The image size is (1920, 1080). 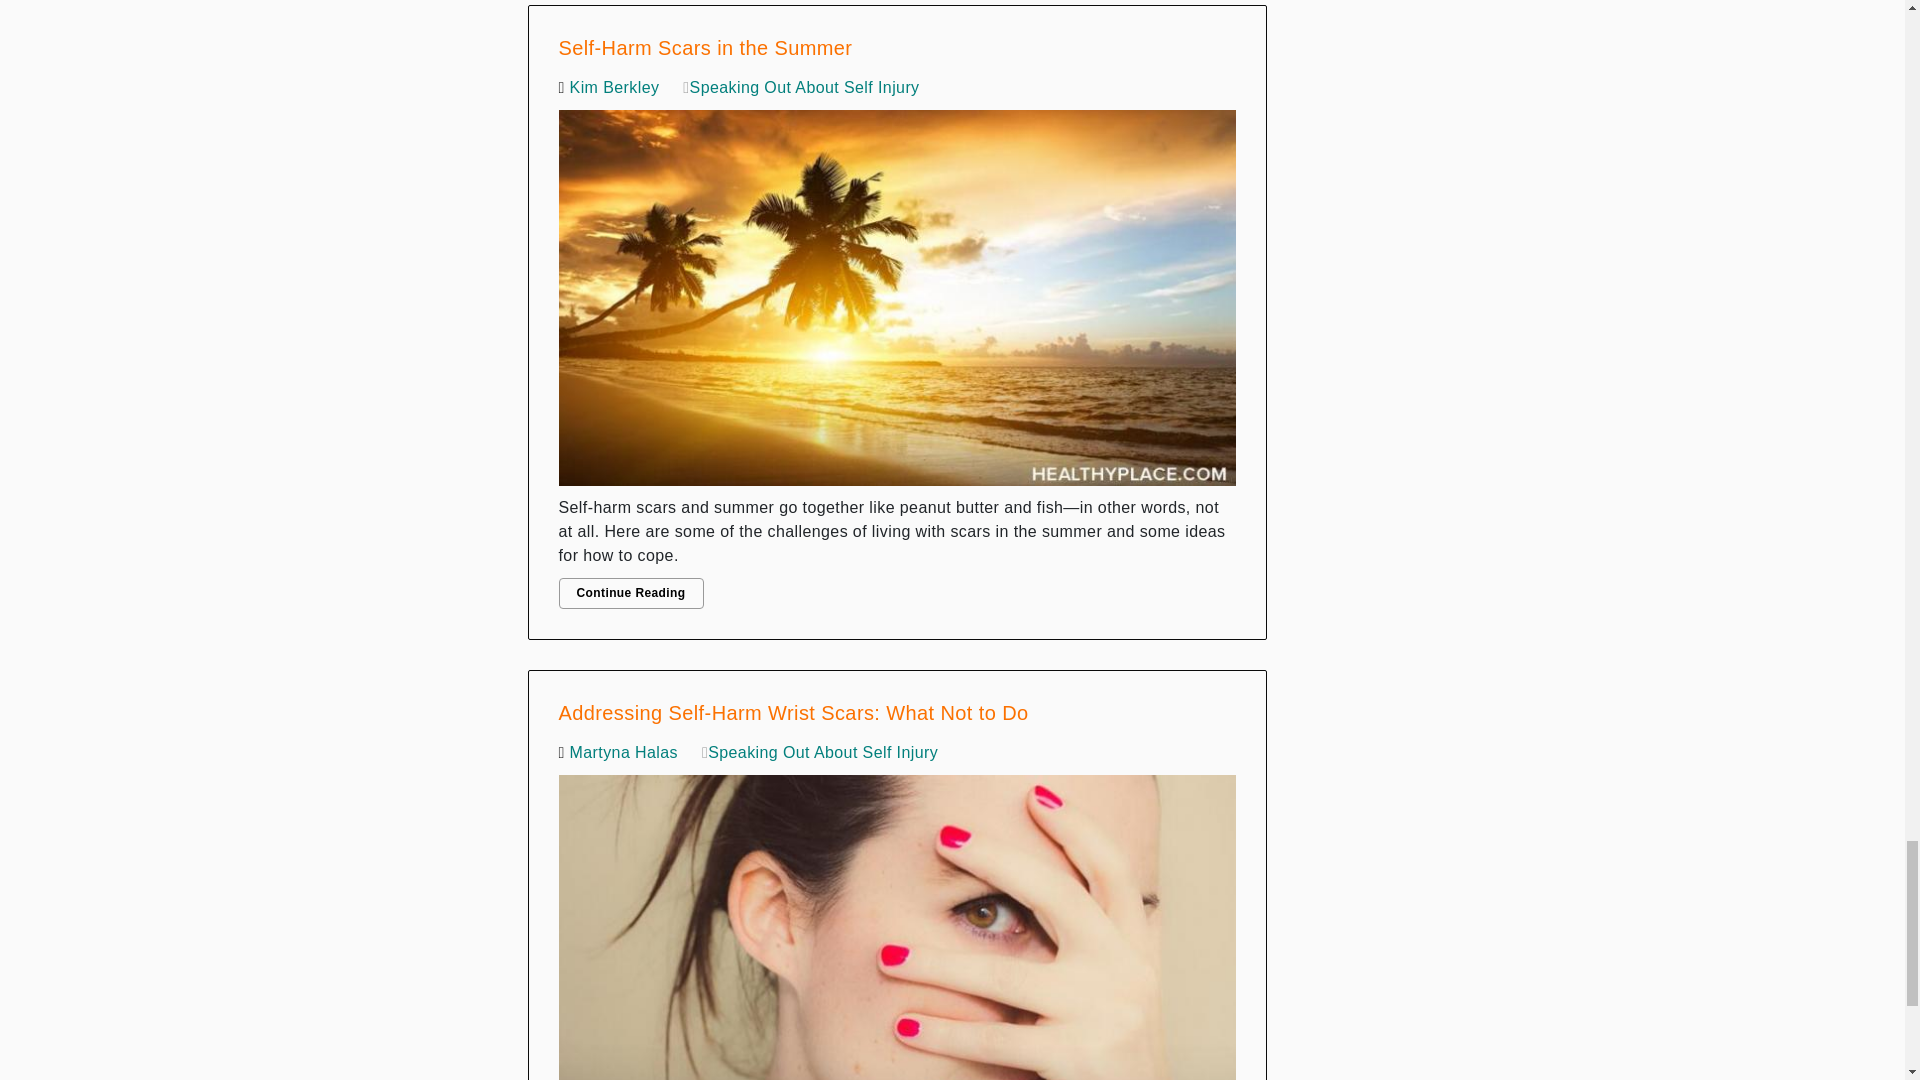 I want to click on Addressing Self-Harm Wrist Scars: What Not to Do, so click(x=897, y=922).